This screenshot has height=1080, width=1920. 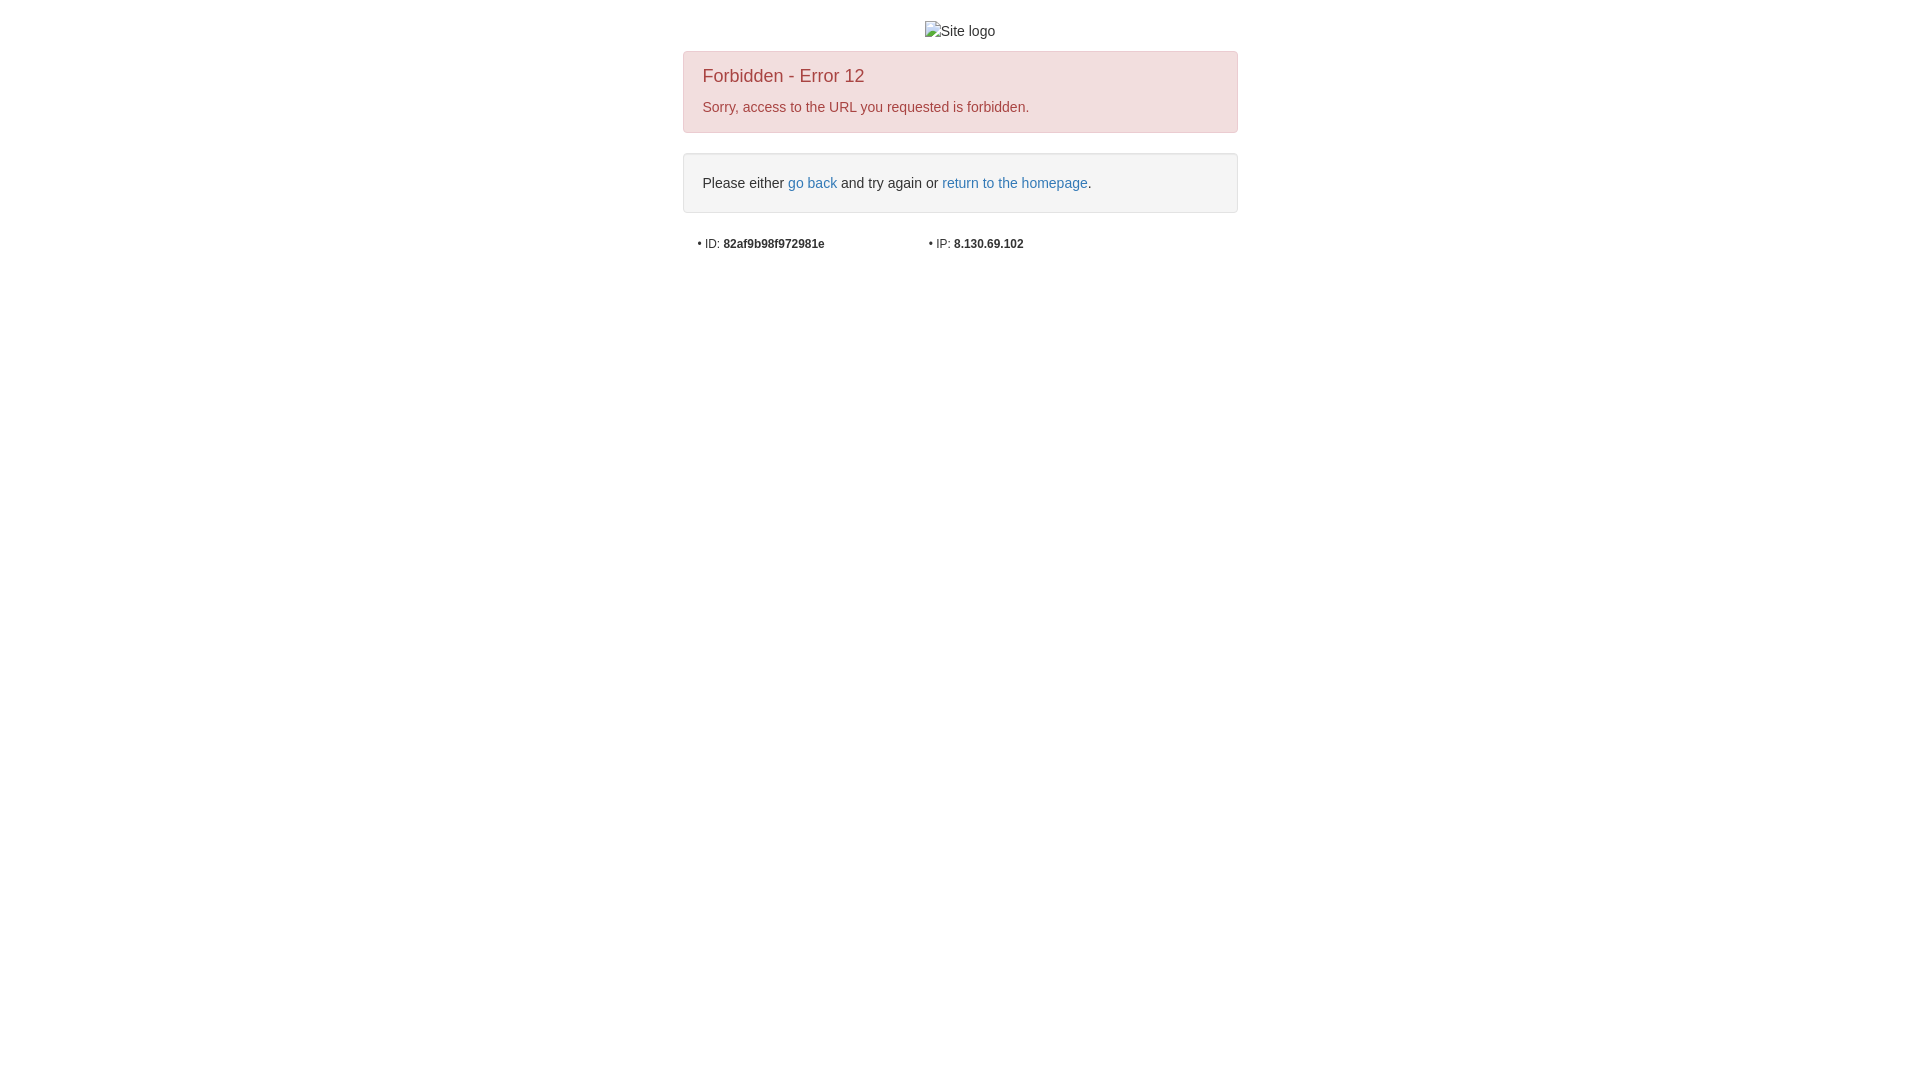 What do you see at coordinates (812, 183) in the screenshot?
I see `go back` at bounding box center [812, 183].